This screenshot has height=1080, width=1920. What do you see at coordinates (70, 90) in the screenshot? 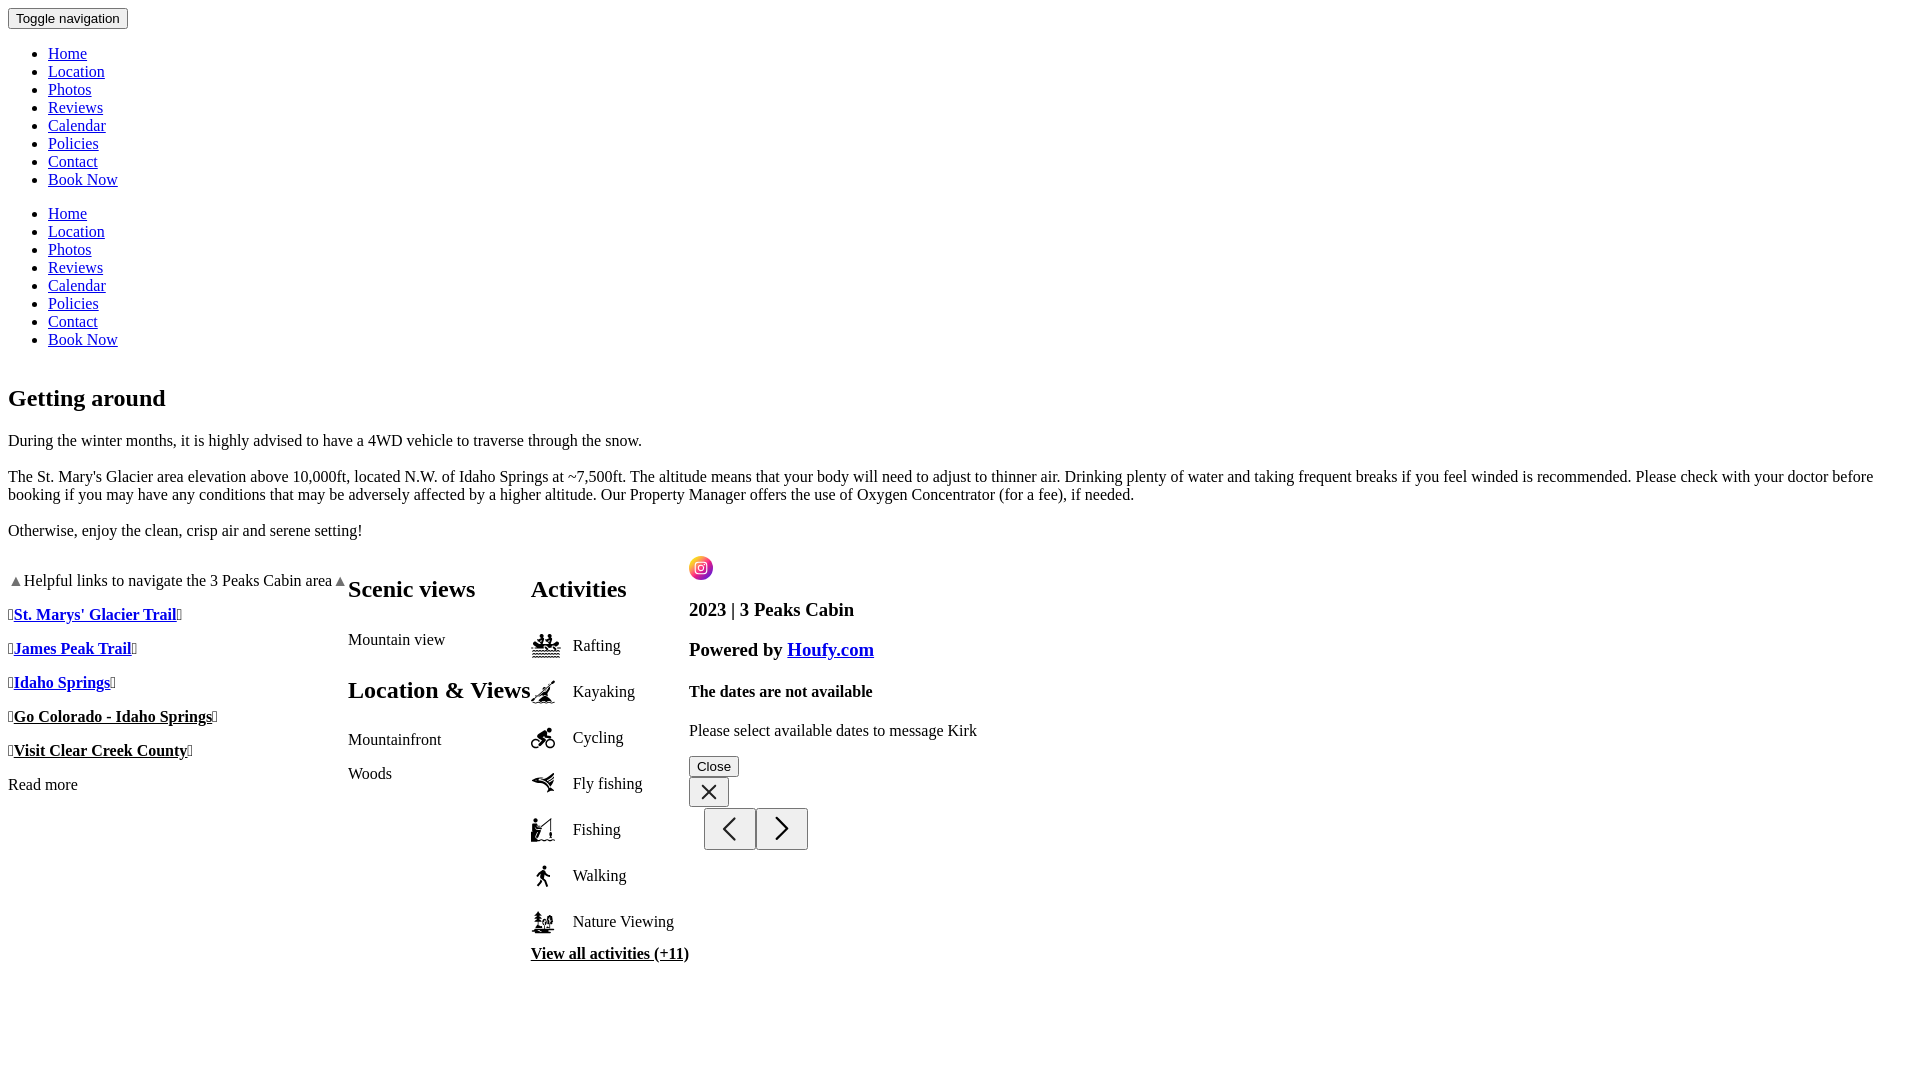
I see `Photos` at bounding box center [70, 90].